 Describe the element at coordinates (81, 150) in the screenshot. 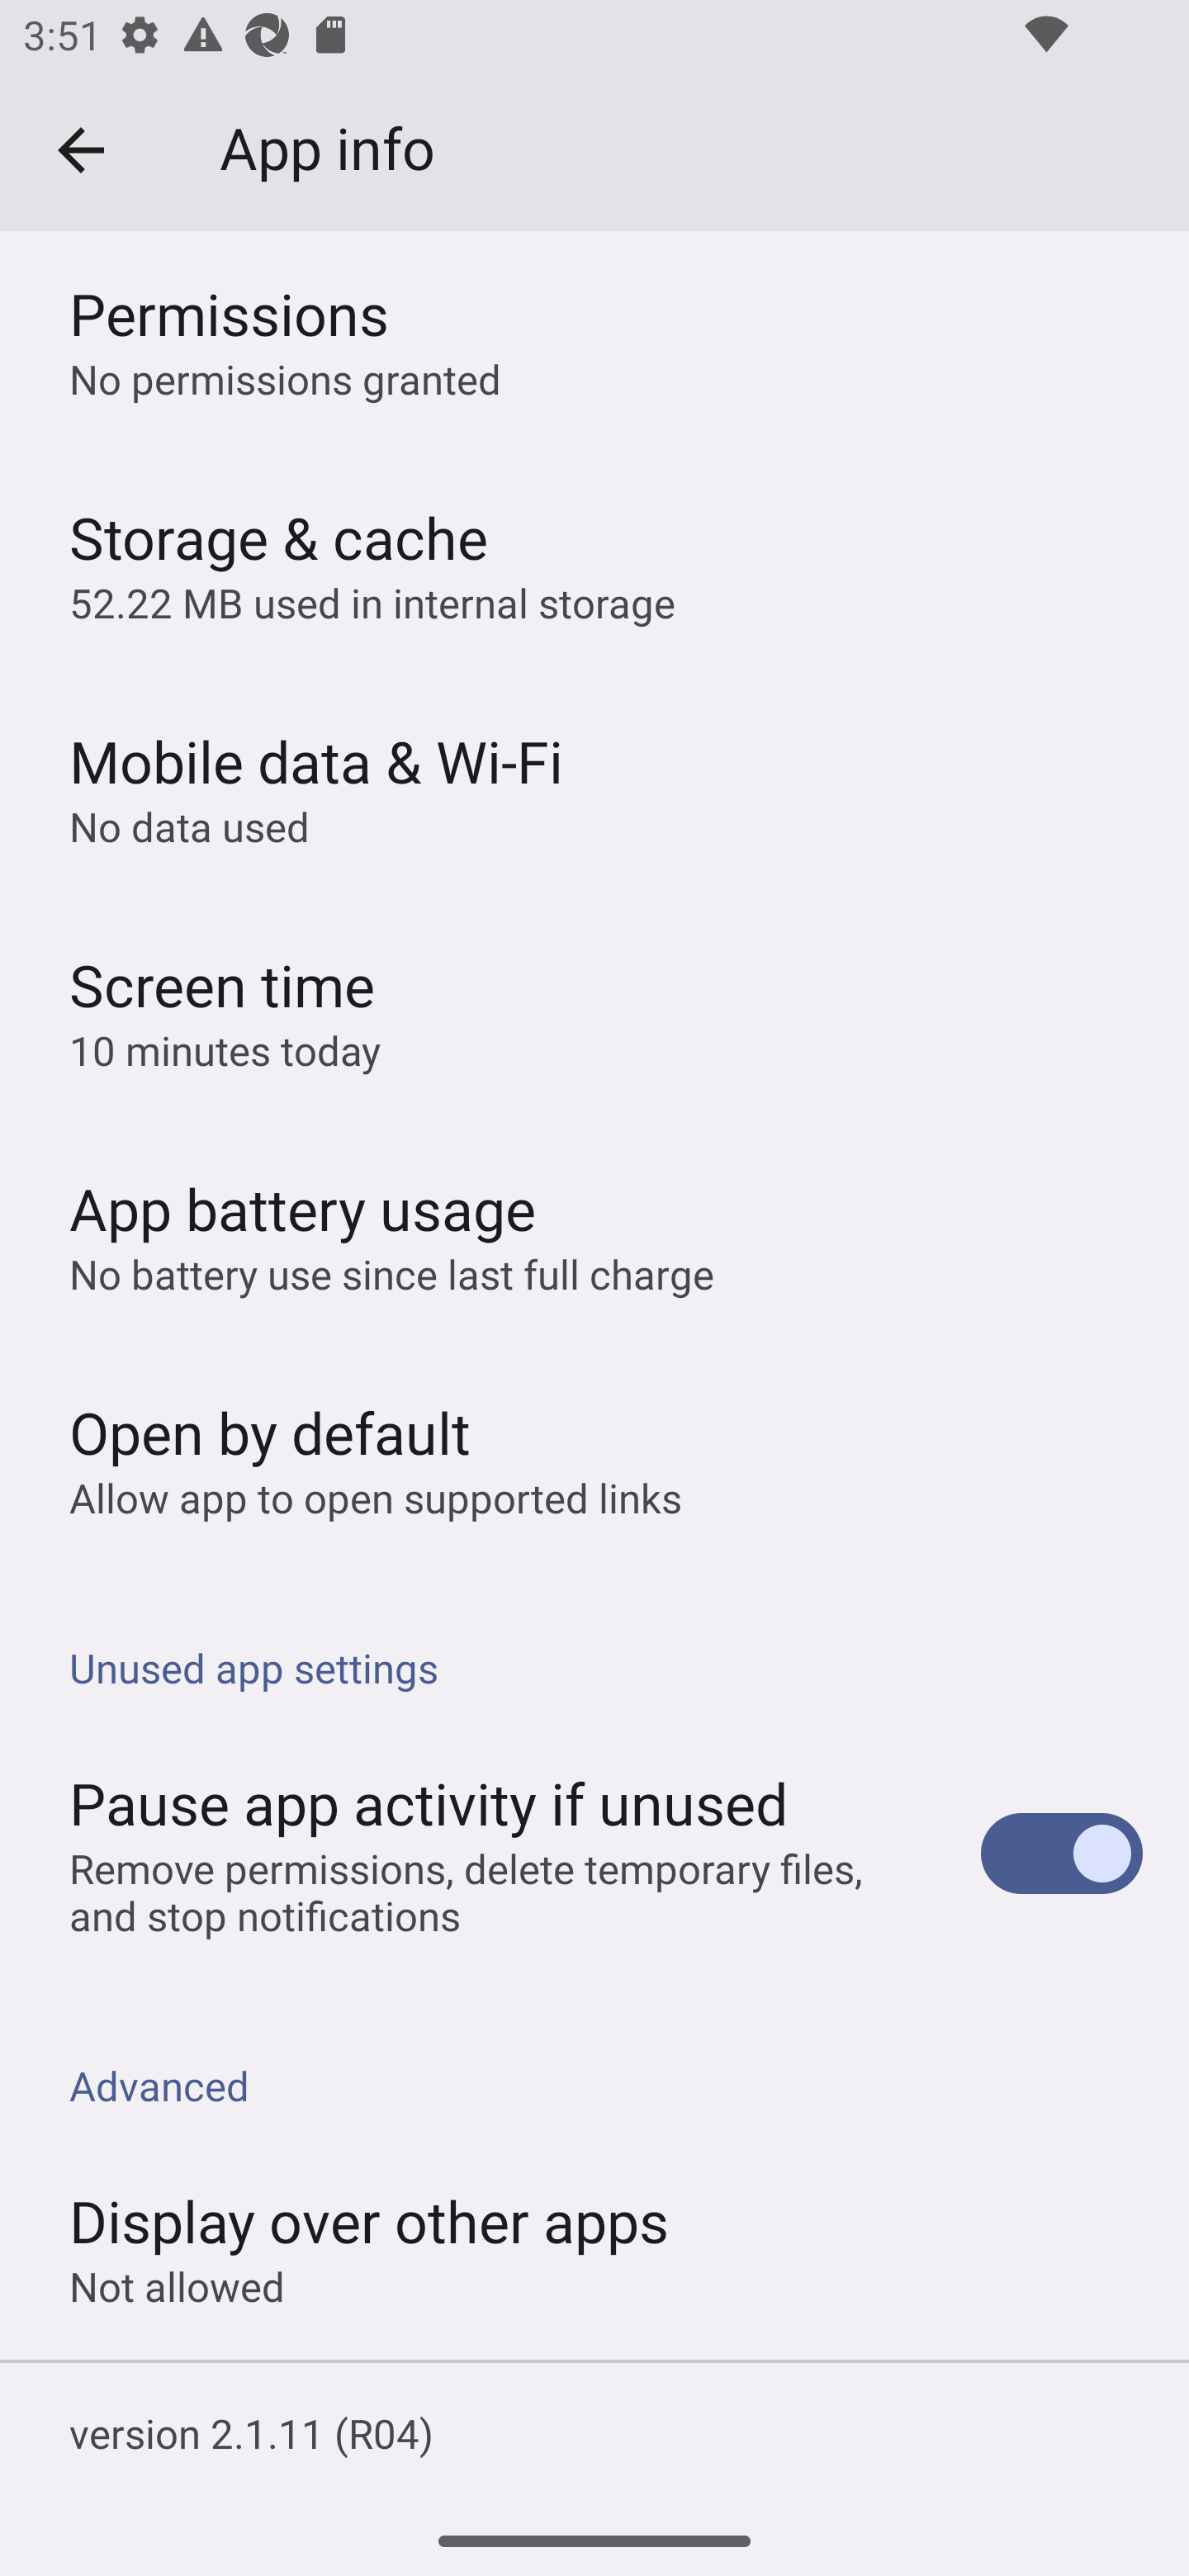

I see `Navigate up` at that location.